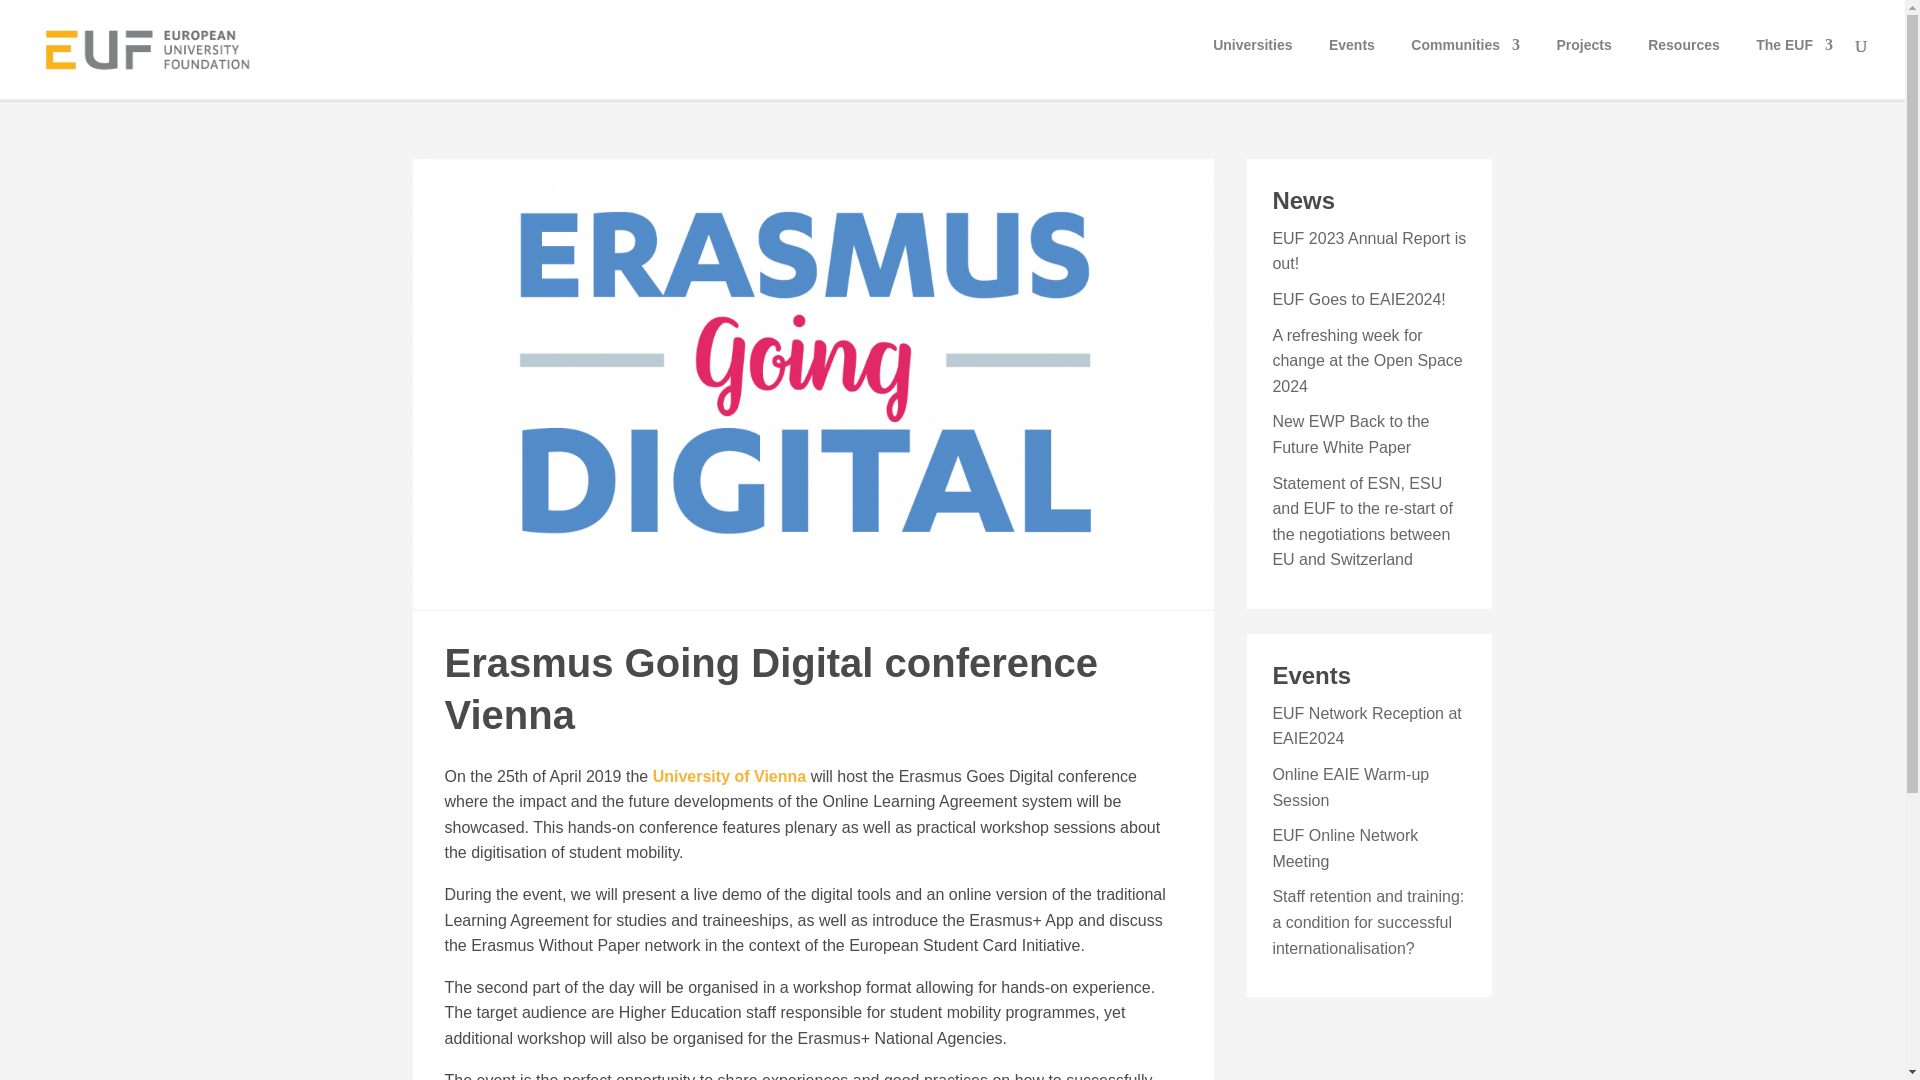 The image size is (1920, 1080). What do you see at coordinates (1366, 361) in the screenshot?
I see `A refreshing week for change at the Open Space 2024` at bounding box center [1366, 361].